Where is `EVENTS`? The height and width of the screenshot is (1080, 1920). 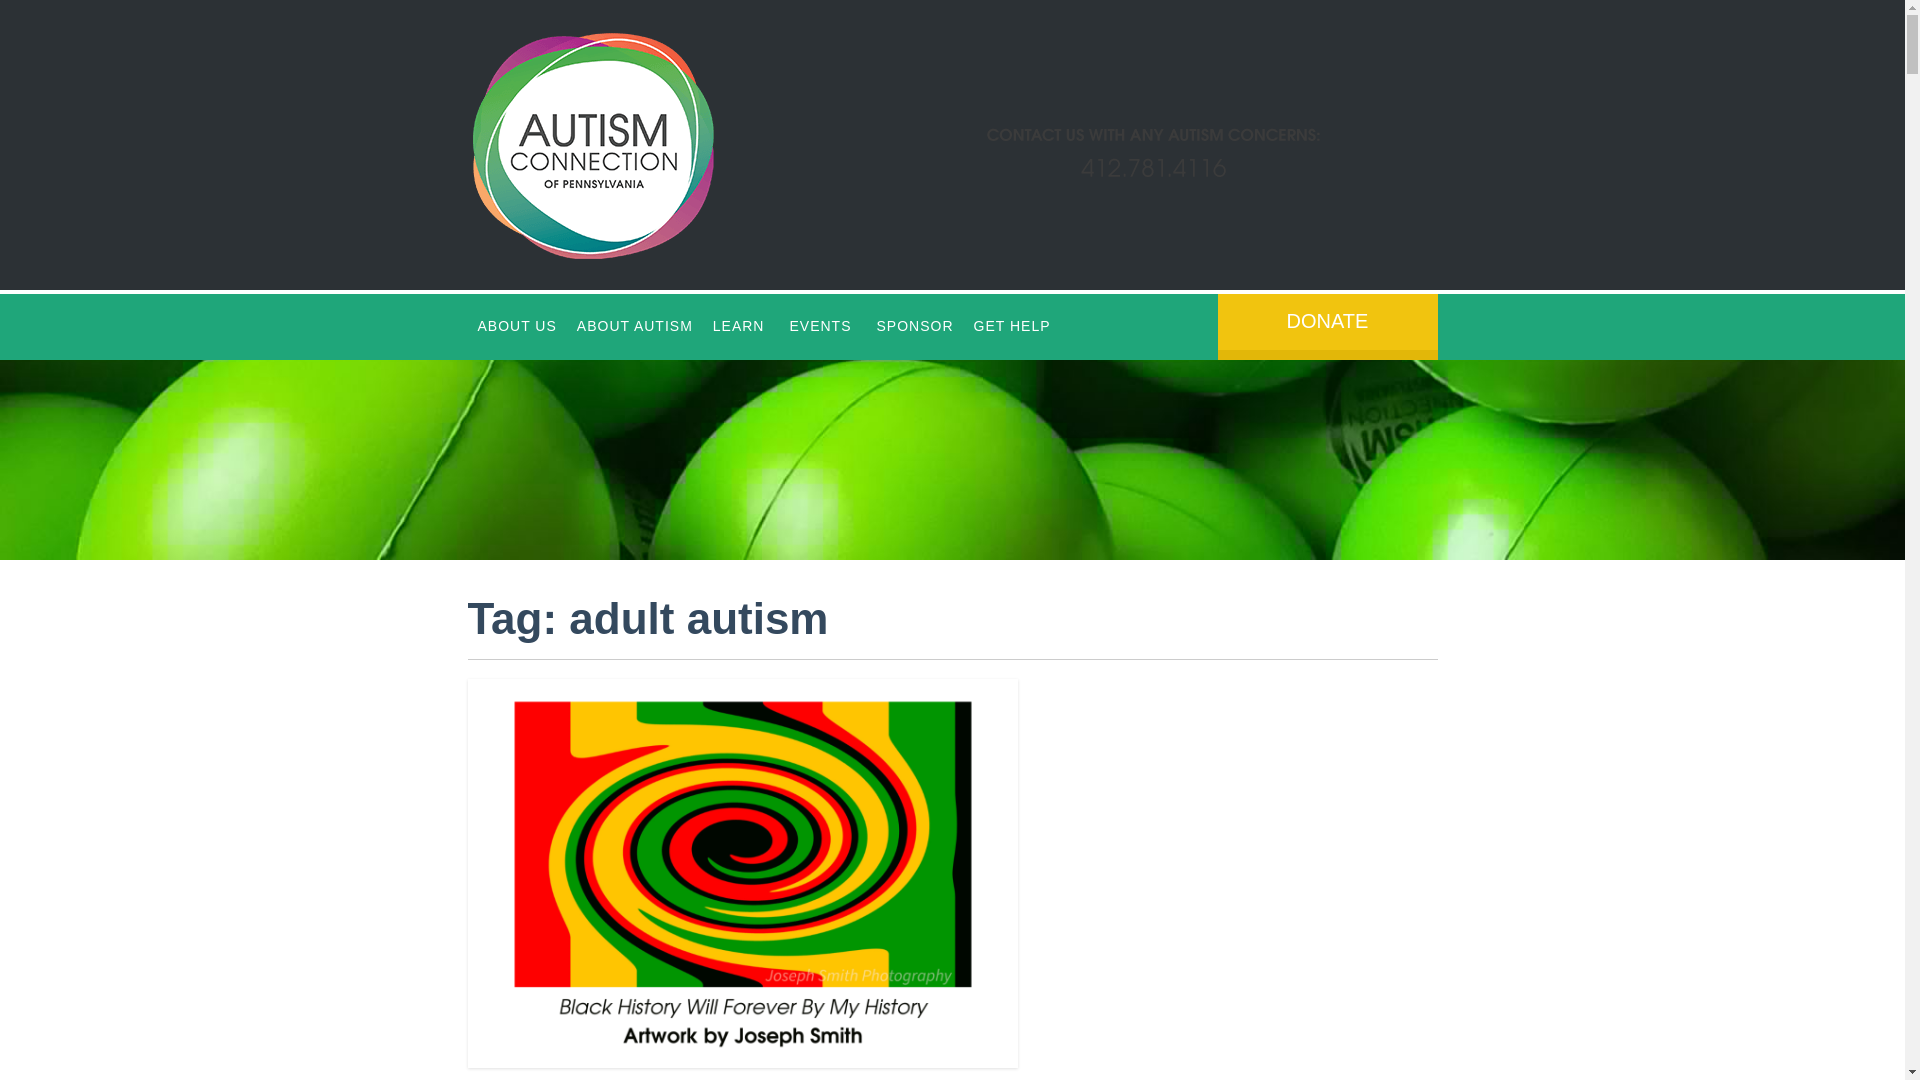
EVENTS is located at coordinates (819, 326).